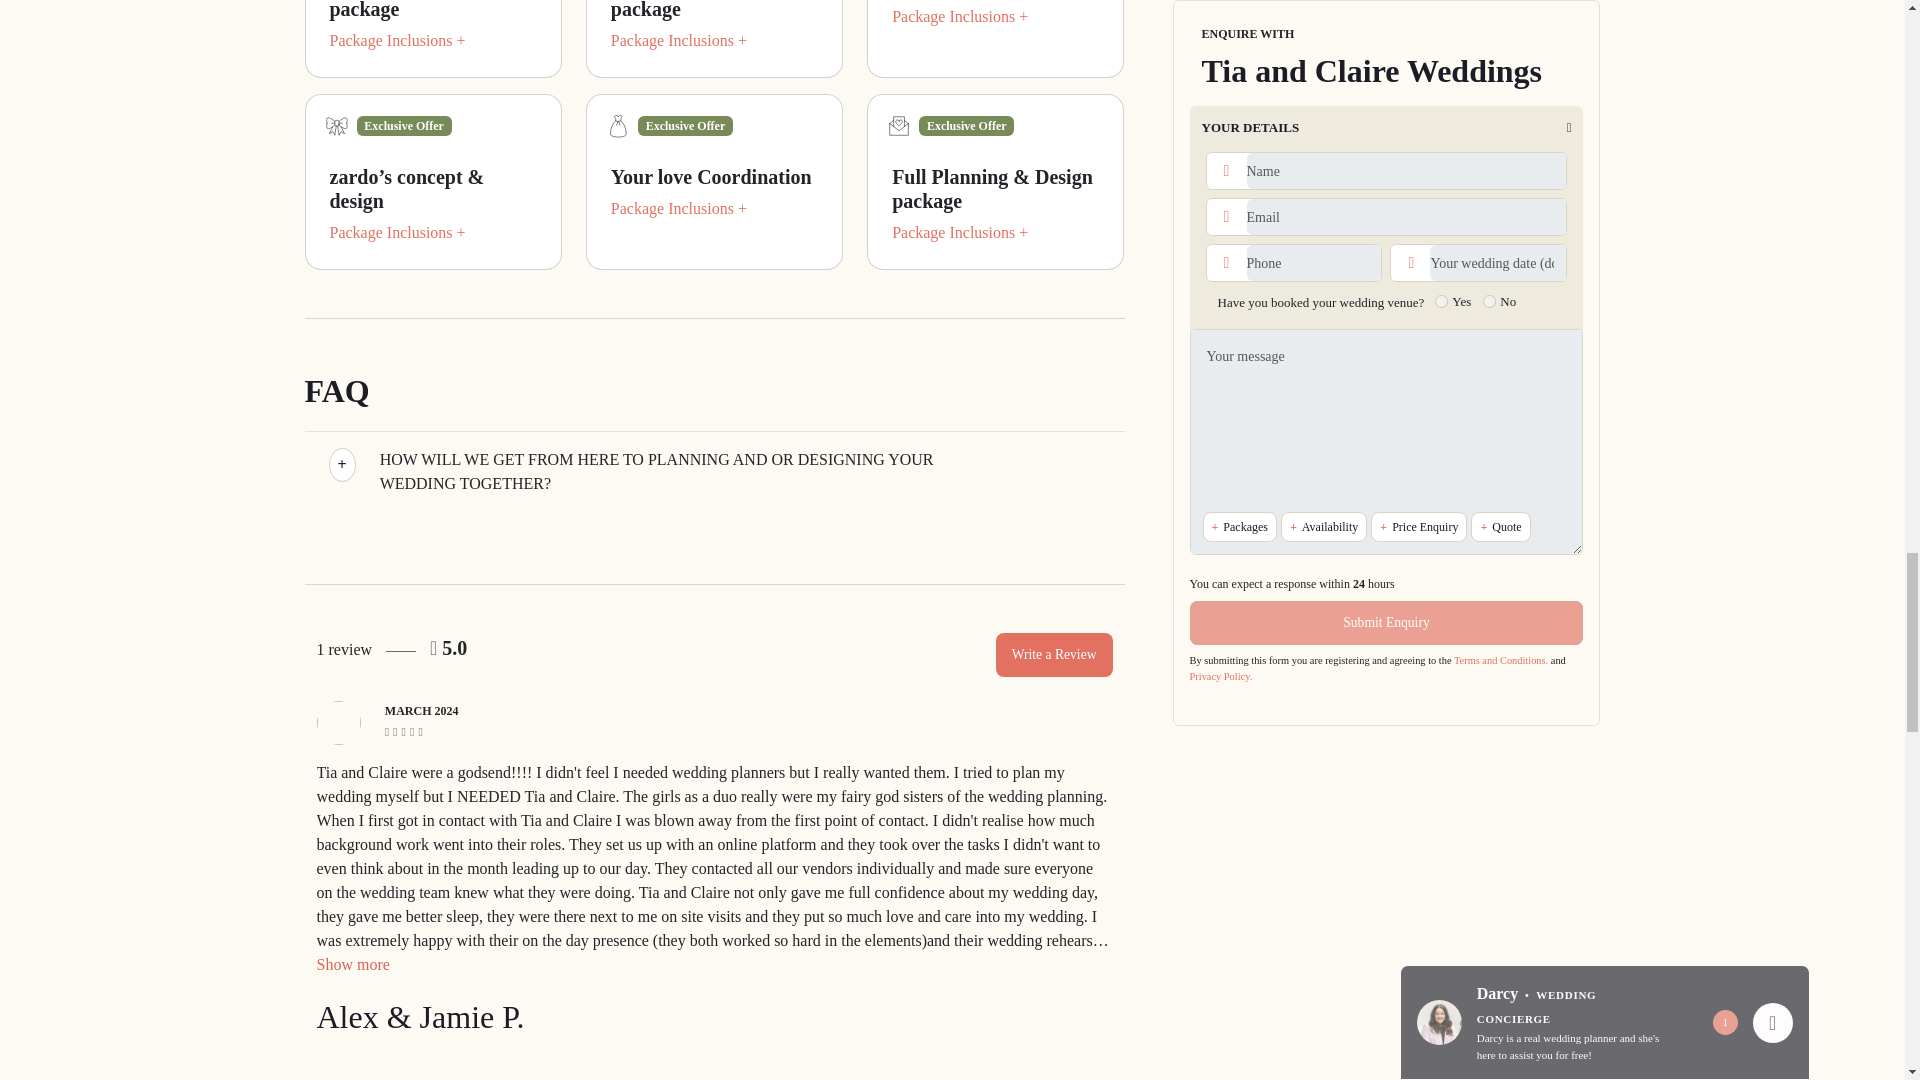  I want to click on Write a Review, so click(1054, 654).